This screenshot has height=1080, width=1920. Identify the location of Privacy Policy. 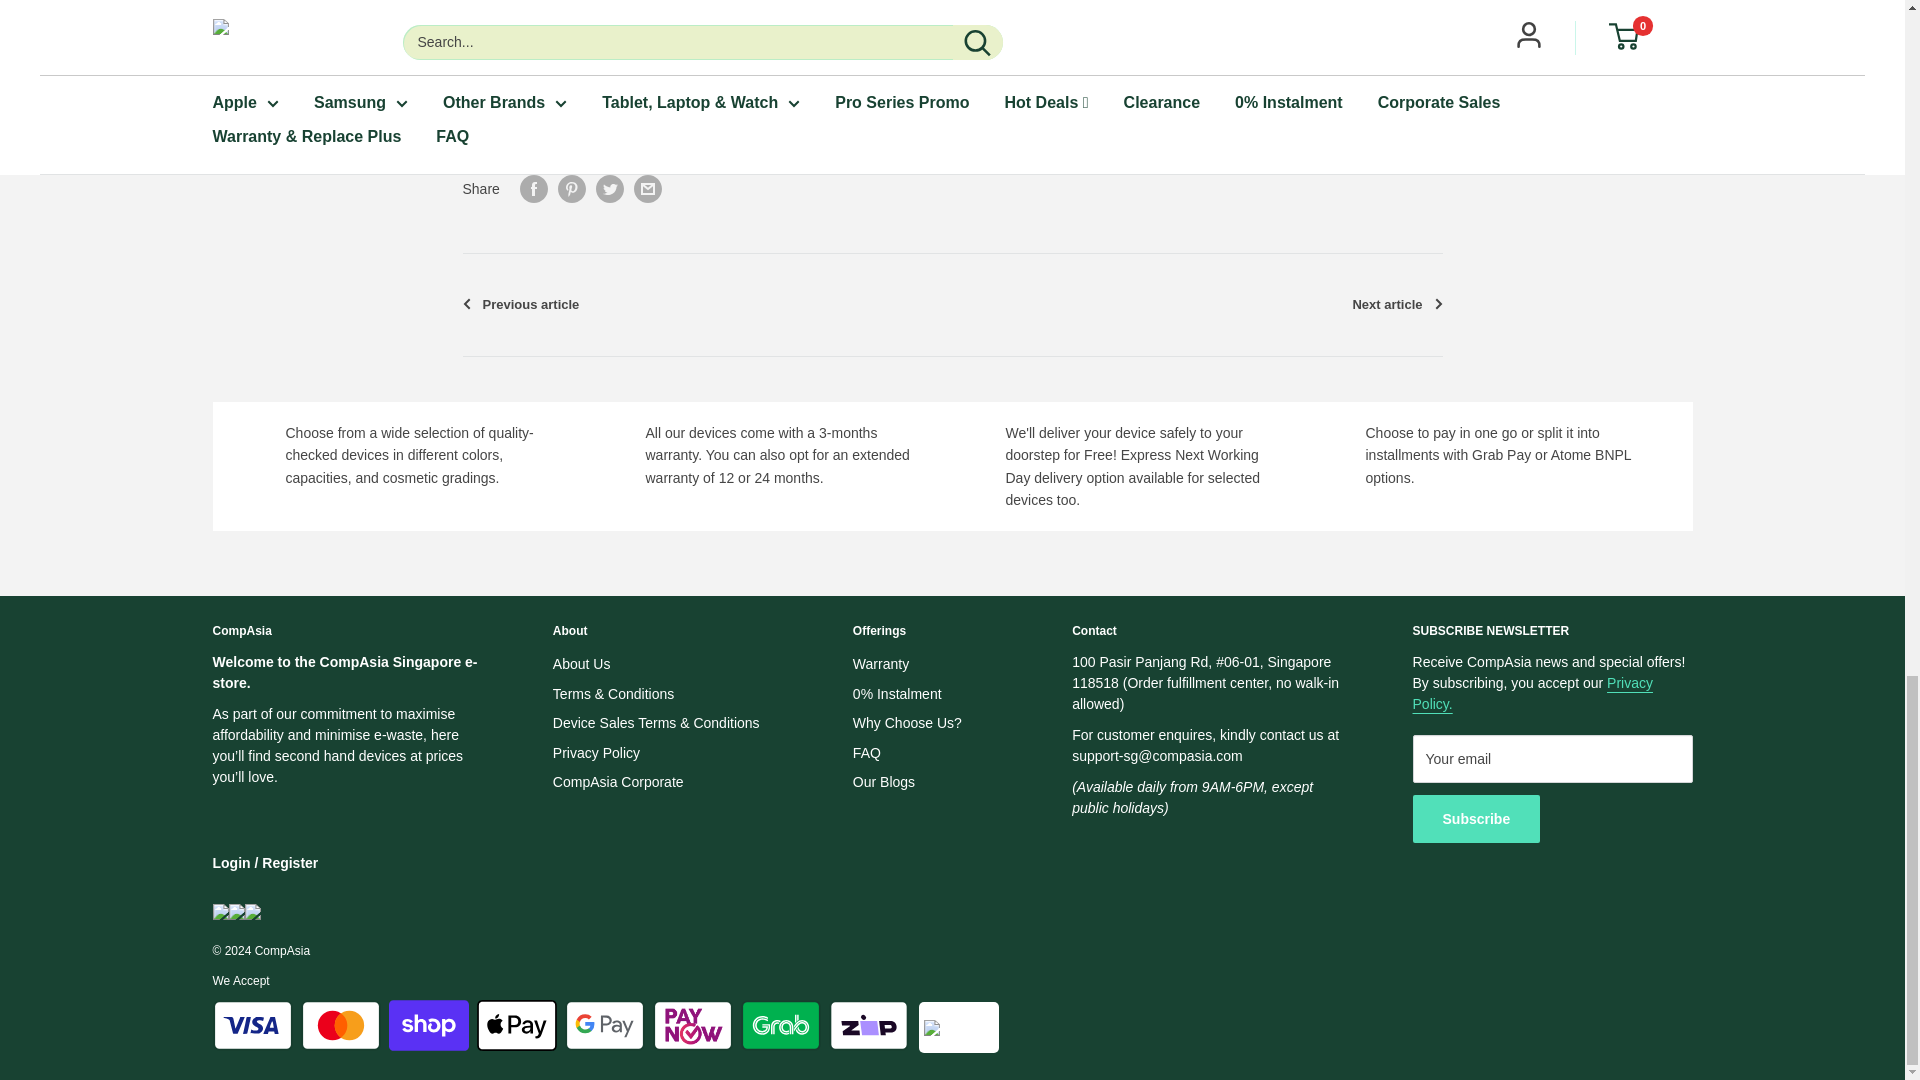
(1533, 693).